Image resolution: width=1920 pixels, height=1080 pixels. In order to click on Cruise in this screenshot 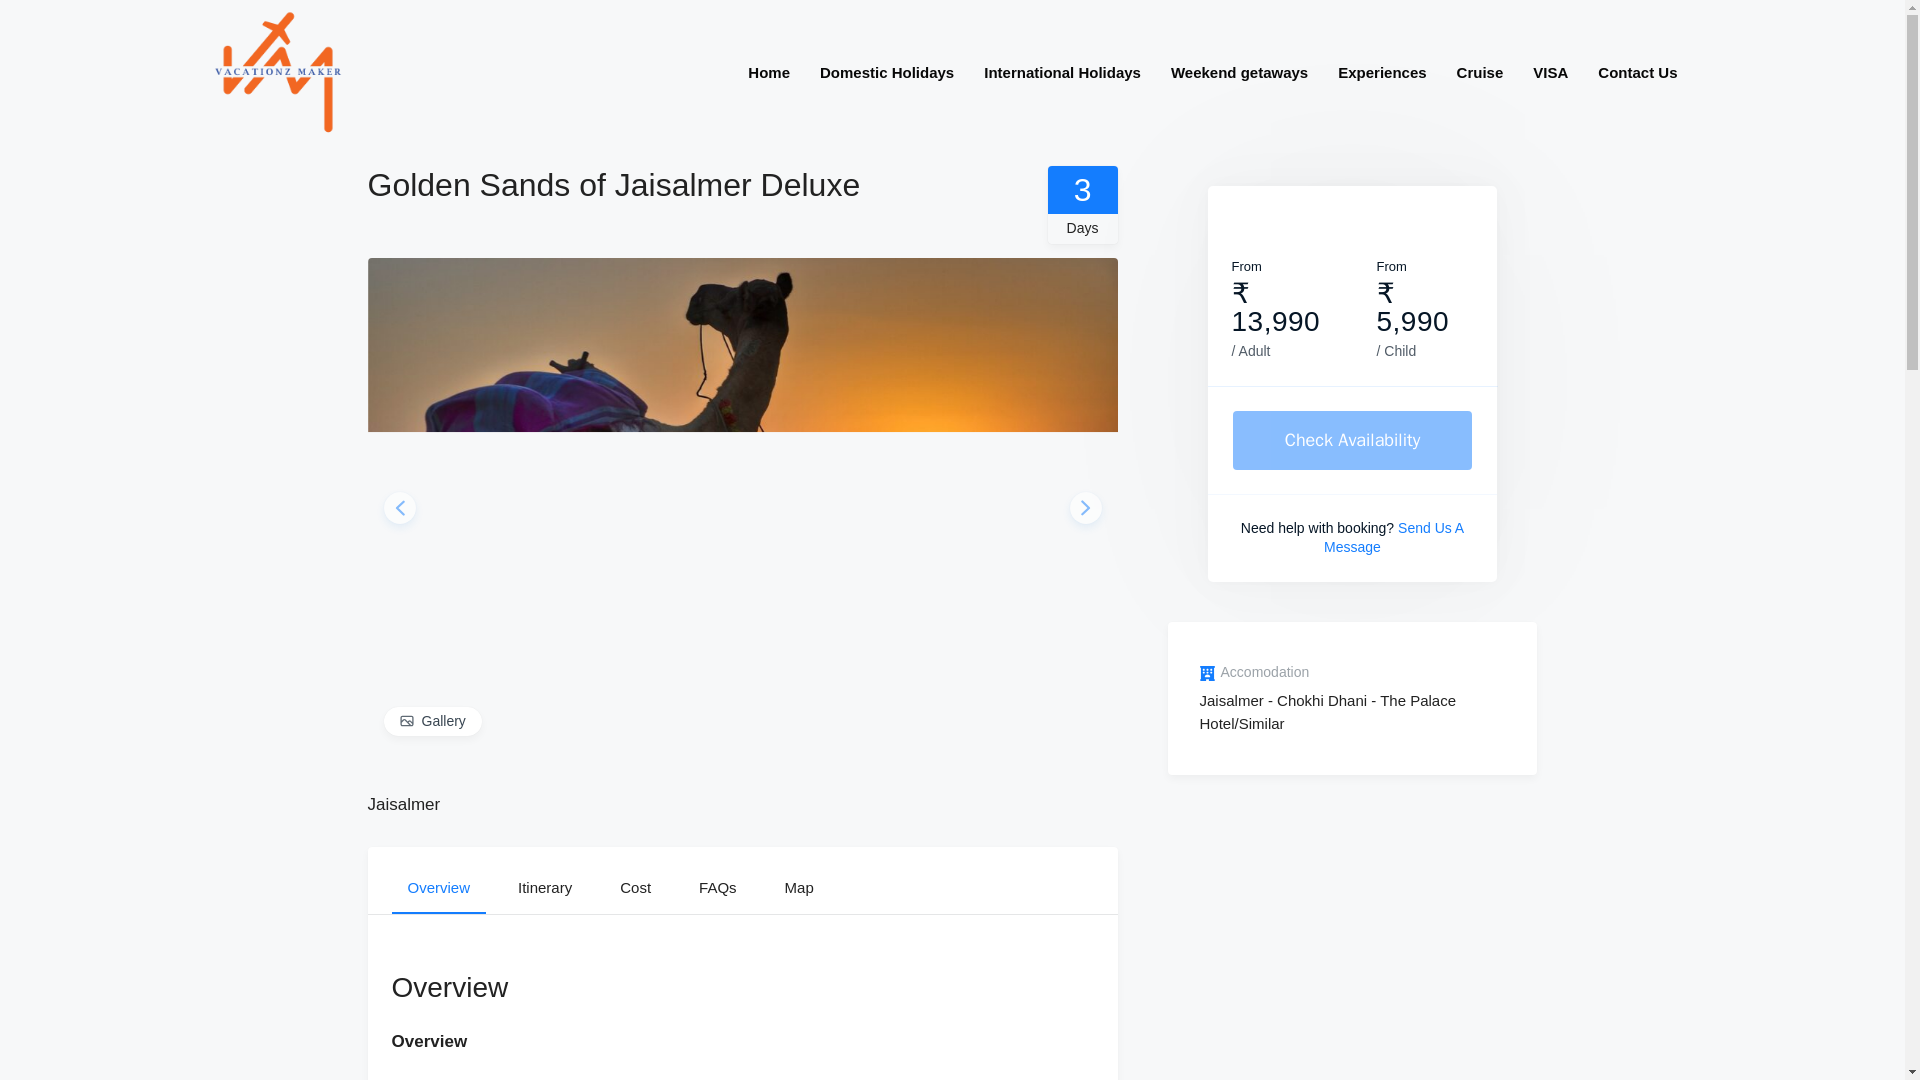, I will do `click(1480, 72)`.